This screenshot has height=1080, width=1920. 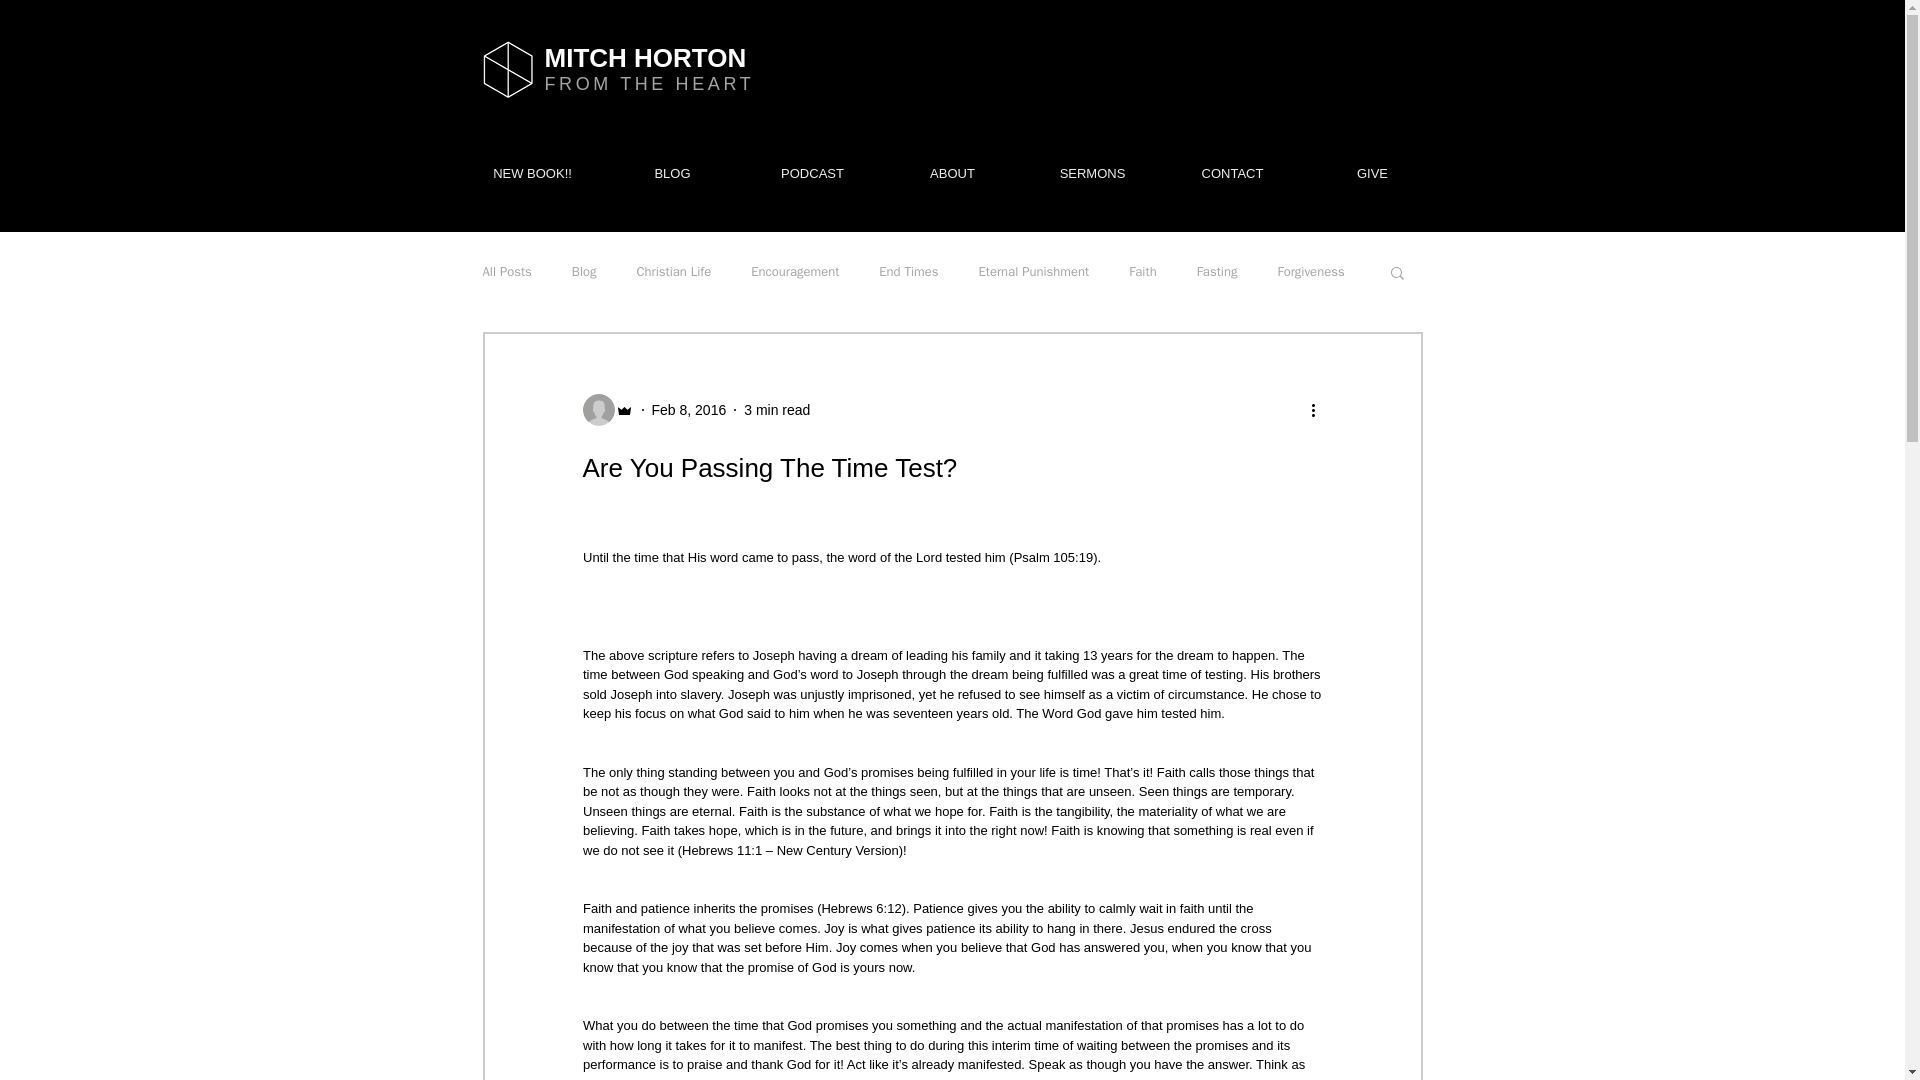 I want to click on ABOUT, so click(x=951, y=174).